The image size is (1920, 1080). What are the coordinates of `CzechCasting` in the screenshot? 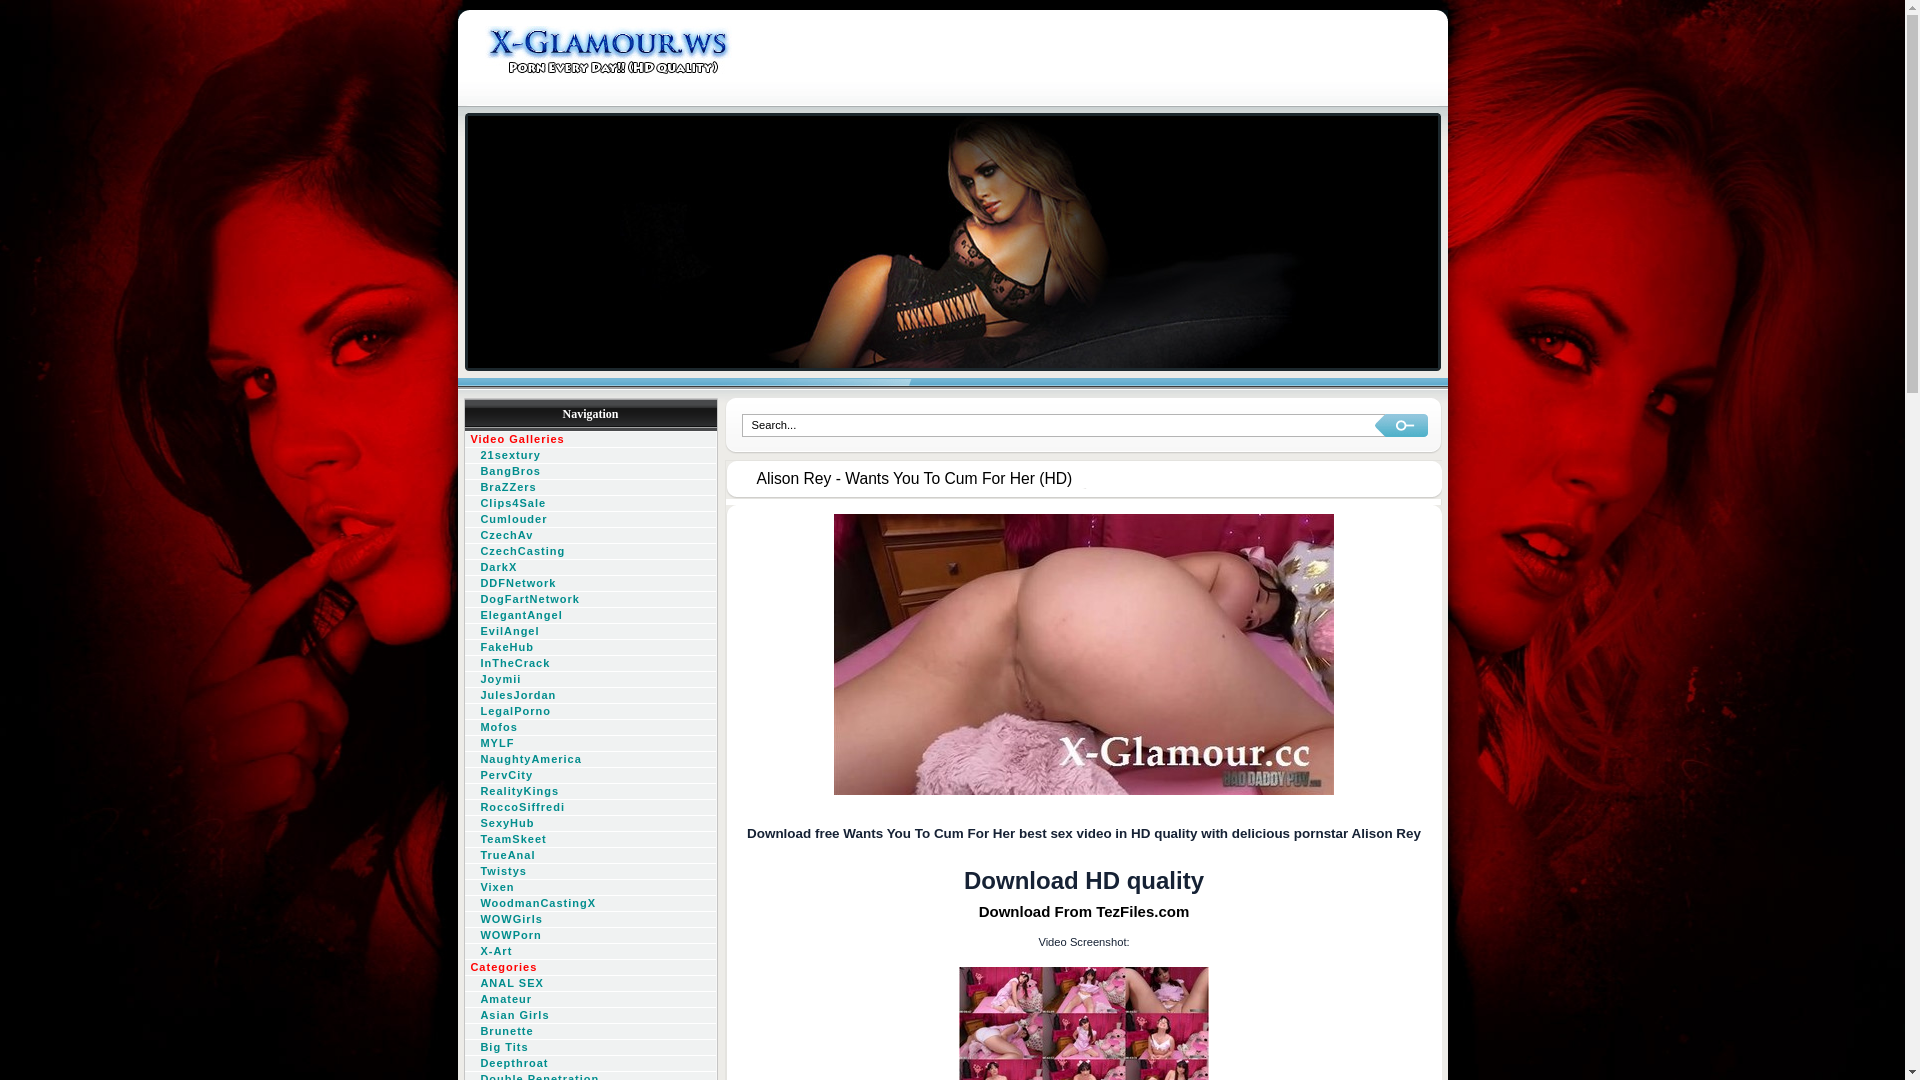 It's located at (590, 552).